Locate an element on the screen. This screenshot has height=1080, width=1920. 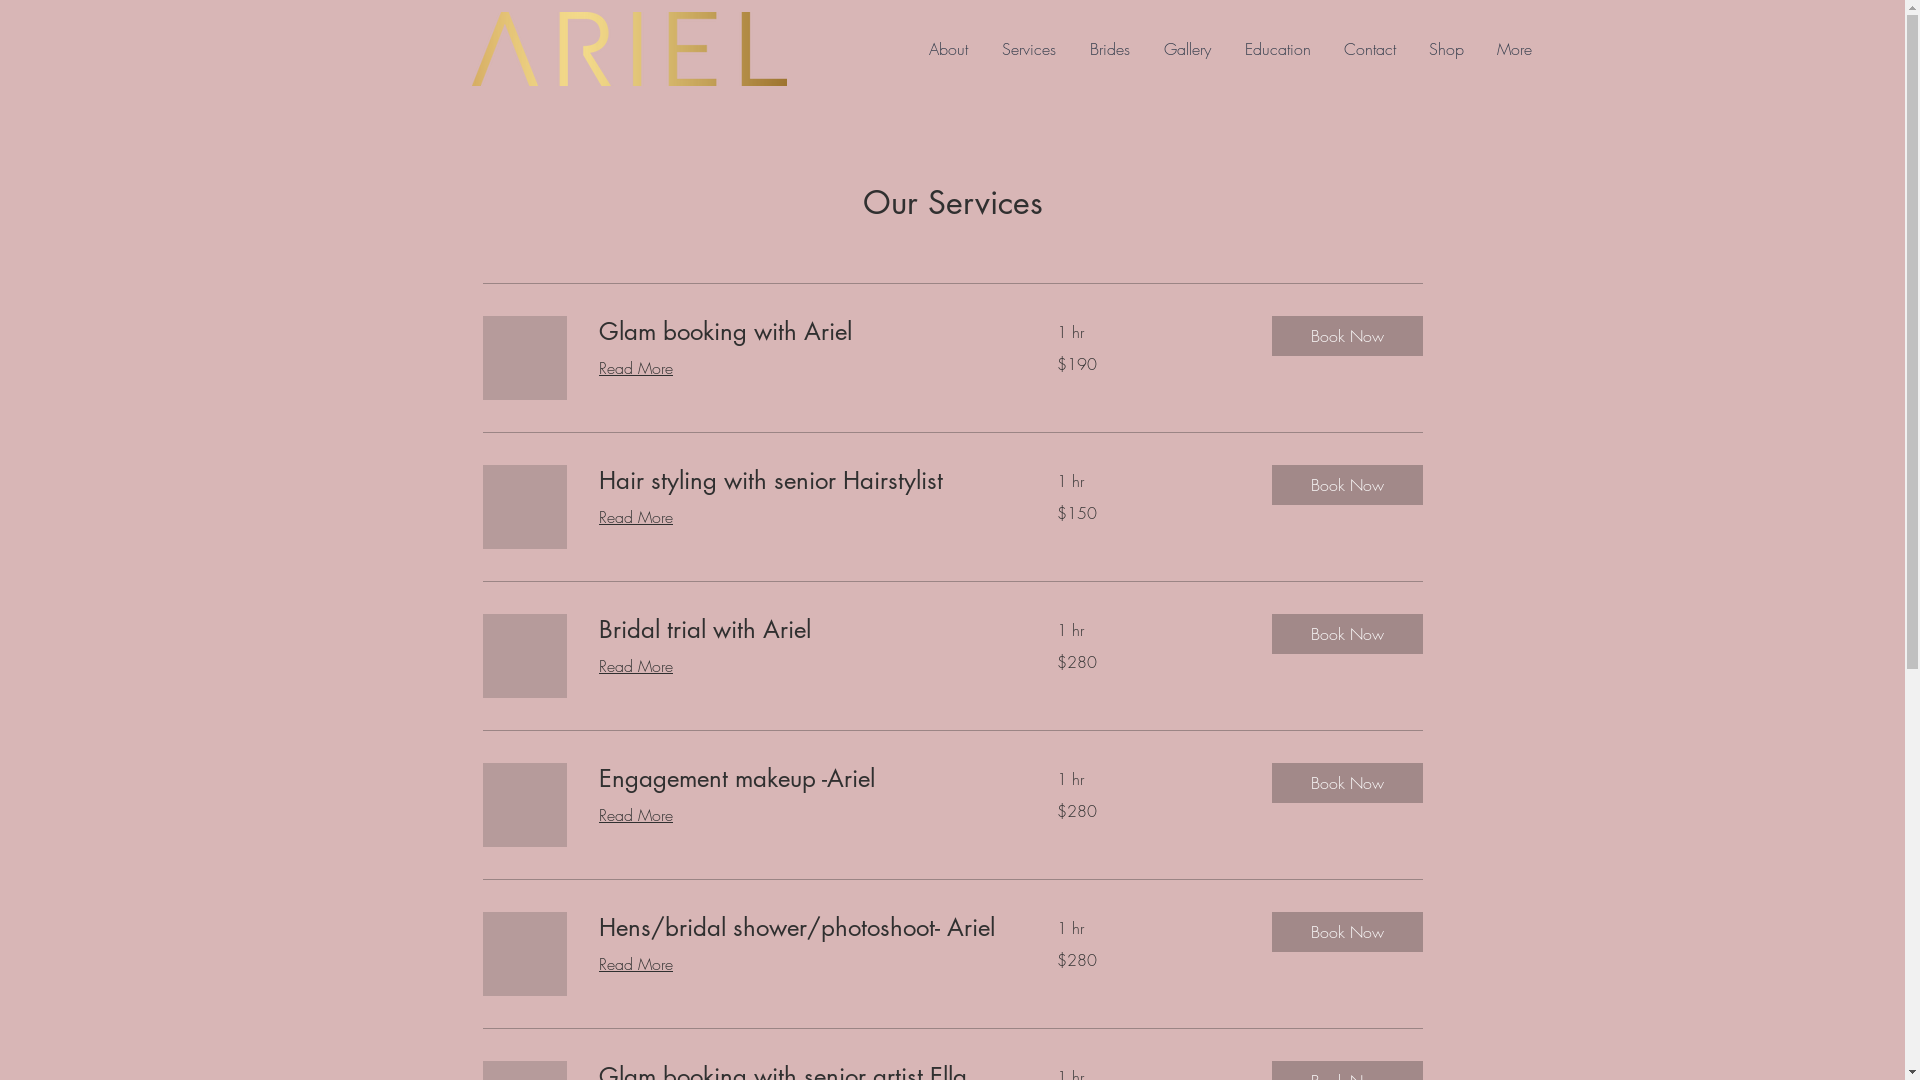
Engagement makeup -Ariel is located at coordinates (803, 779).